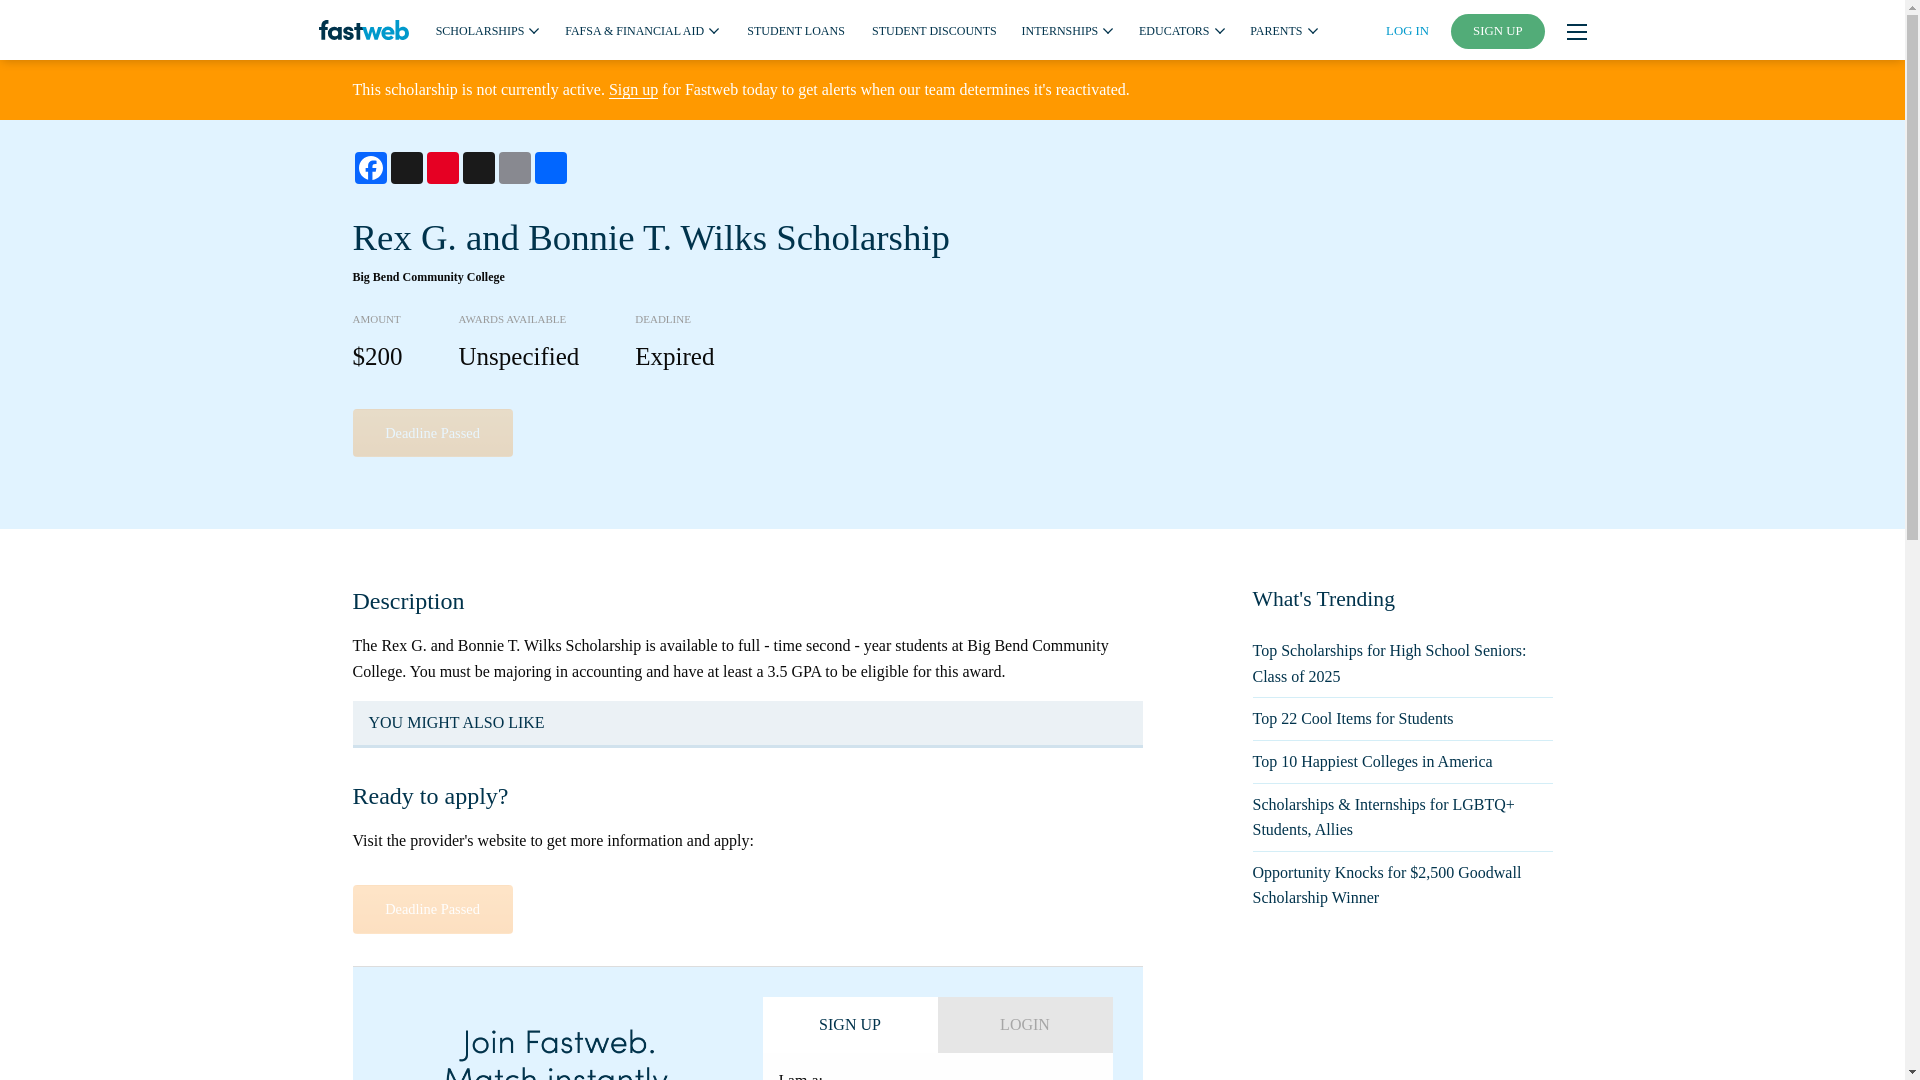 The width and height of the screenshot is (1920, 1080). I want to click on LOG IN, so click(1407, 30).